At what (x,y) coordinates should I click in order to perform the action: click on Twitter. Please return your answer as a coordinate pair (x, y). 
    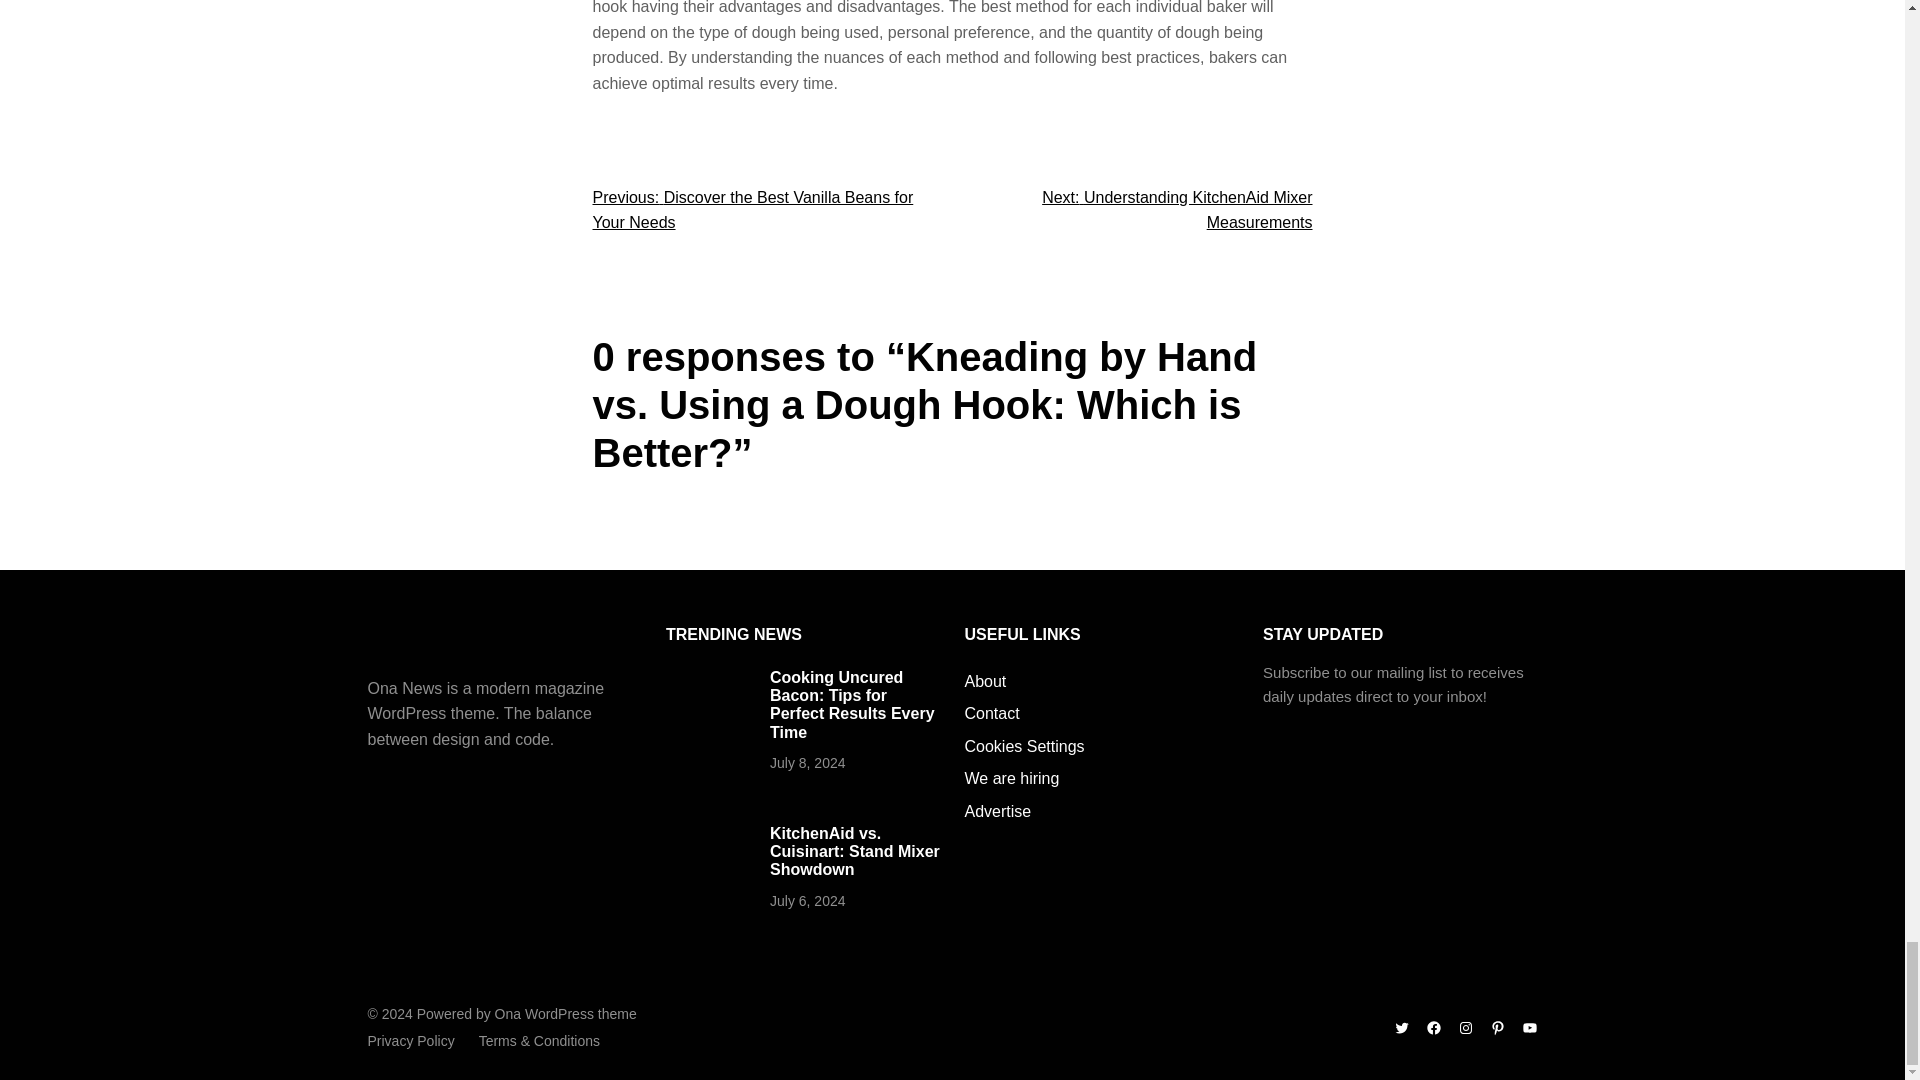
    Looking at the image, I should click on (1401, 1027).